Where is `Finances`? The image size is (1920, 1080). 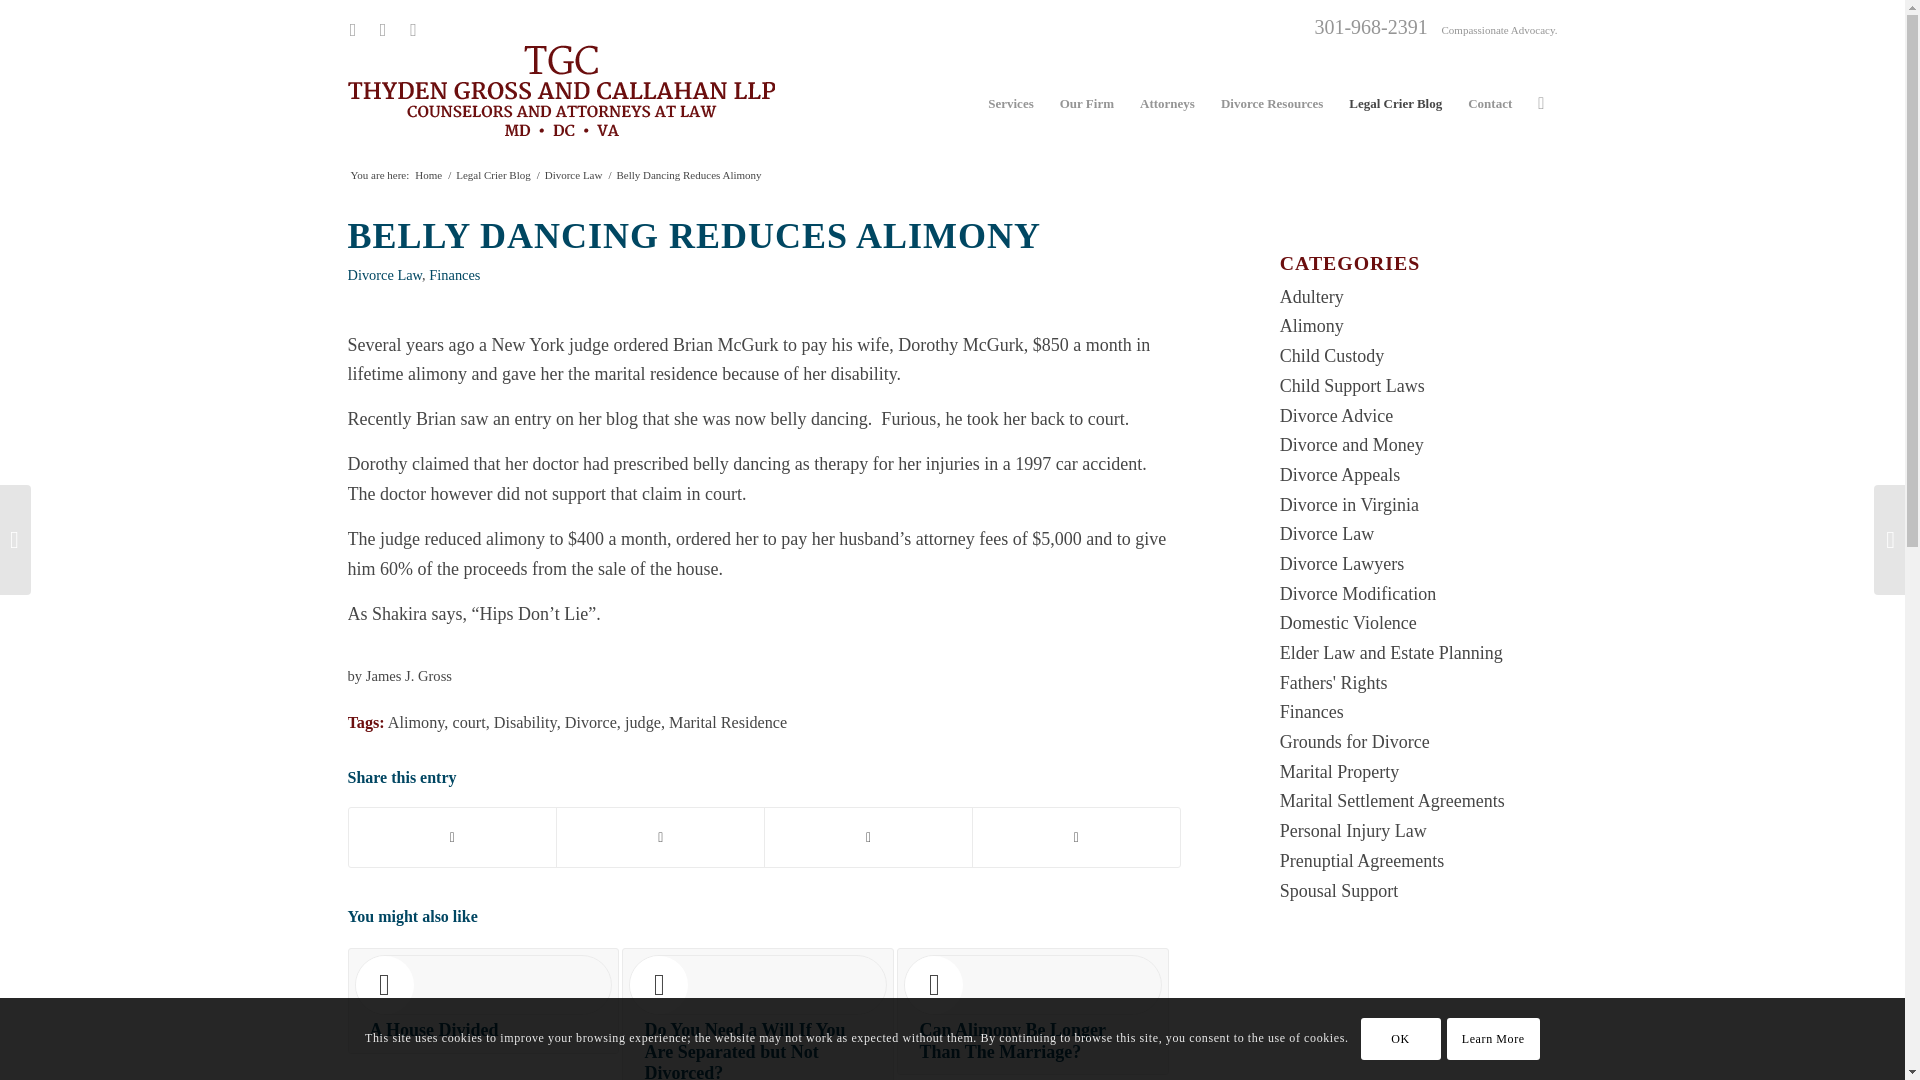
Finances is located at coordinates (454, 274).